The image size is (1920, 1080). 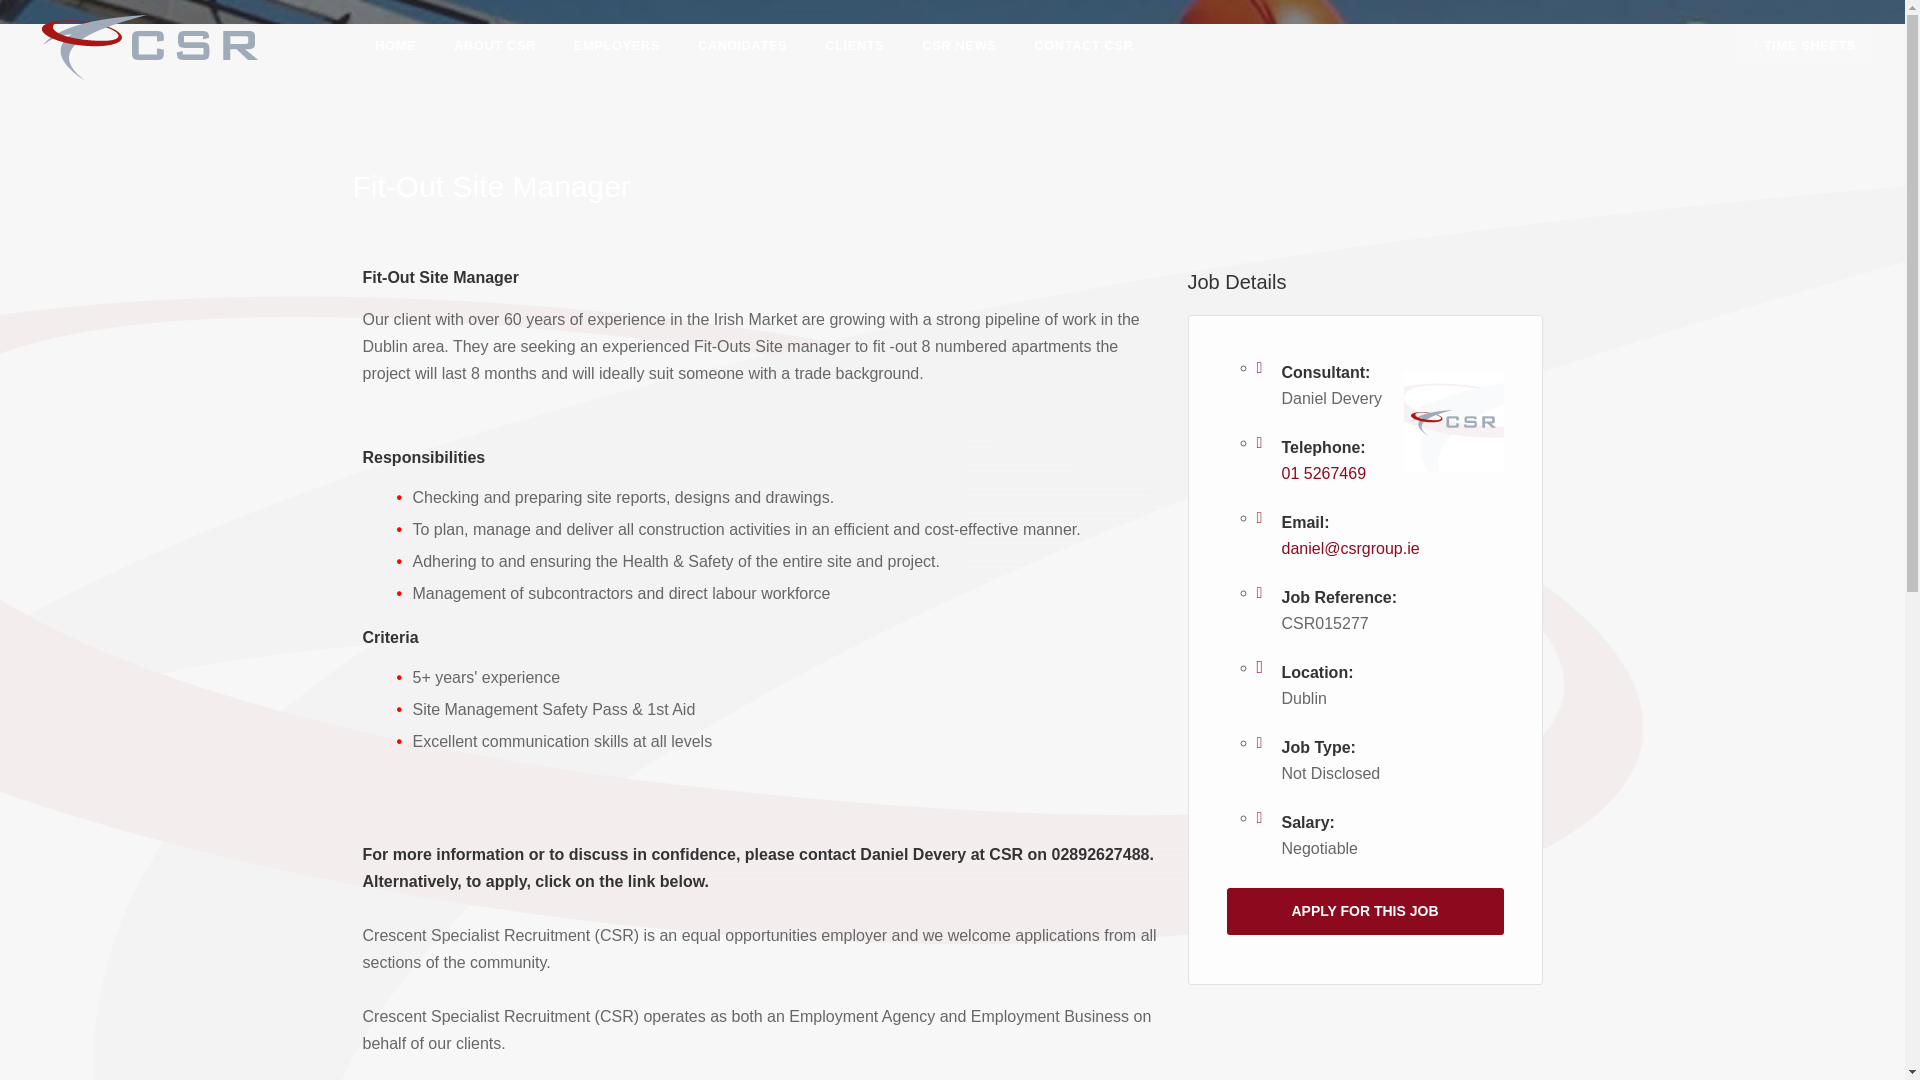 I want to click on APPLY FOR THIS JOB, so click(x=1364, y=911).